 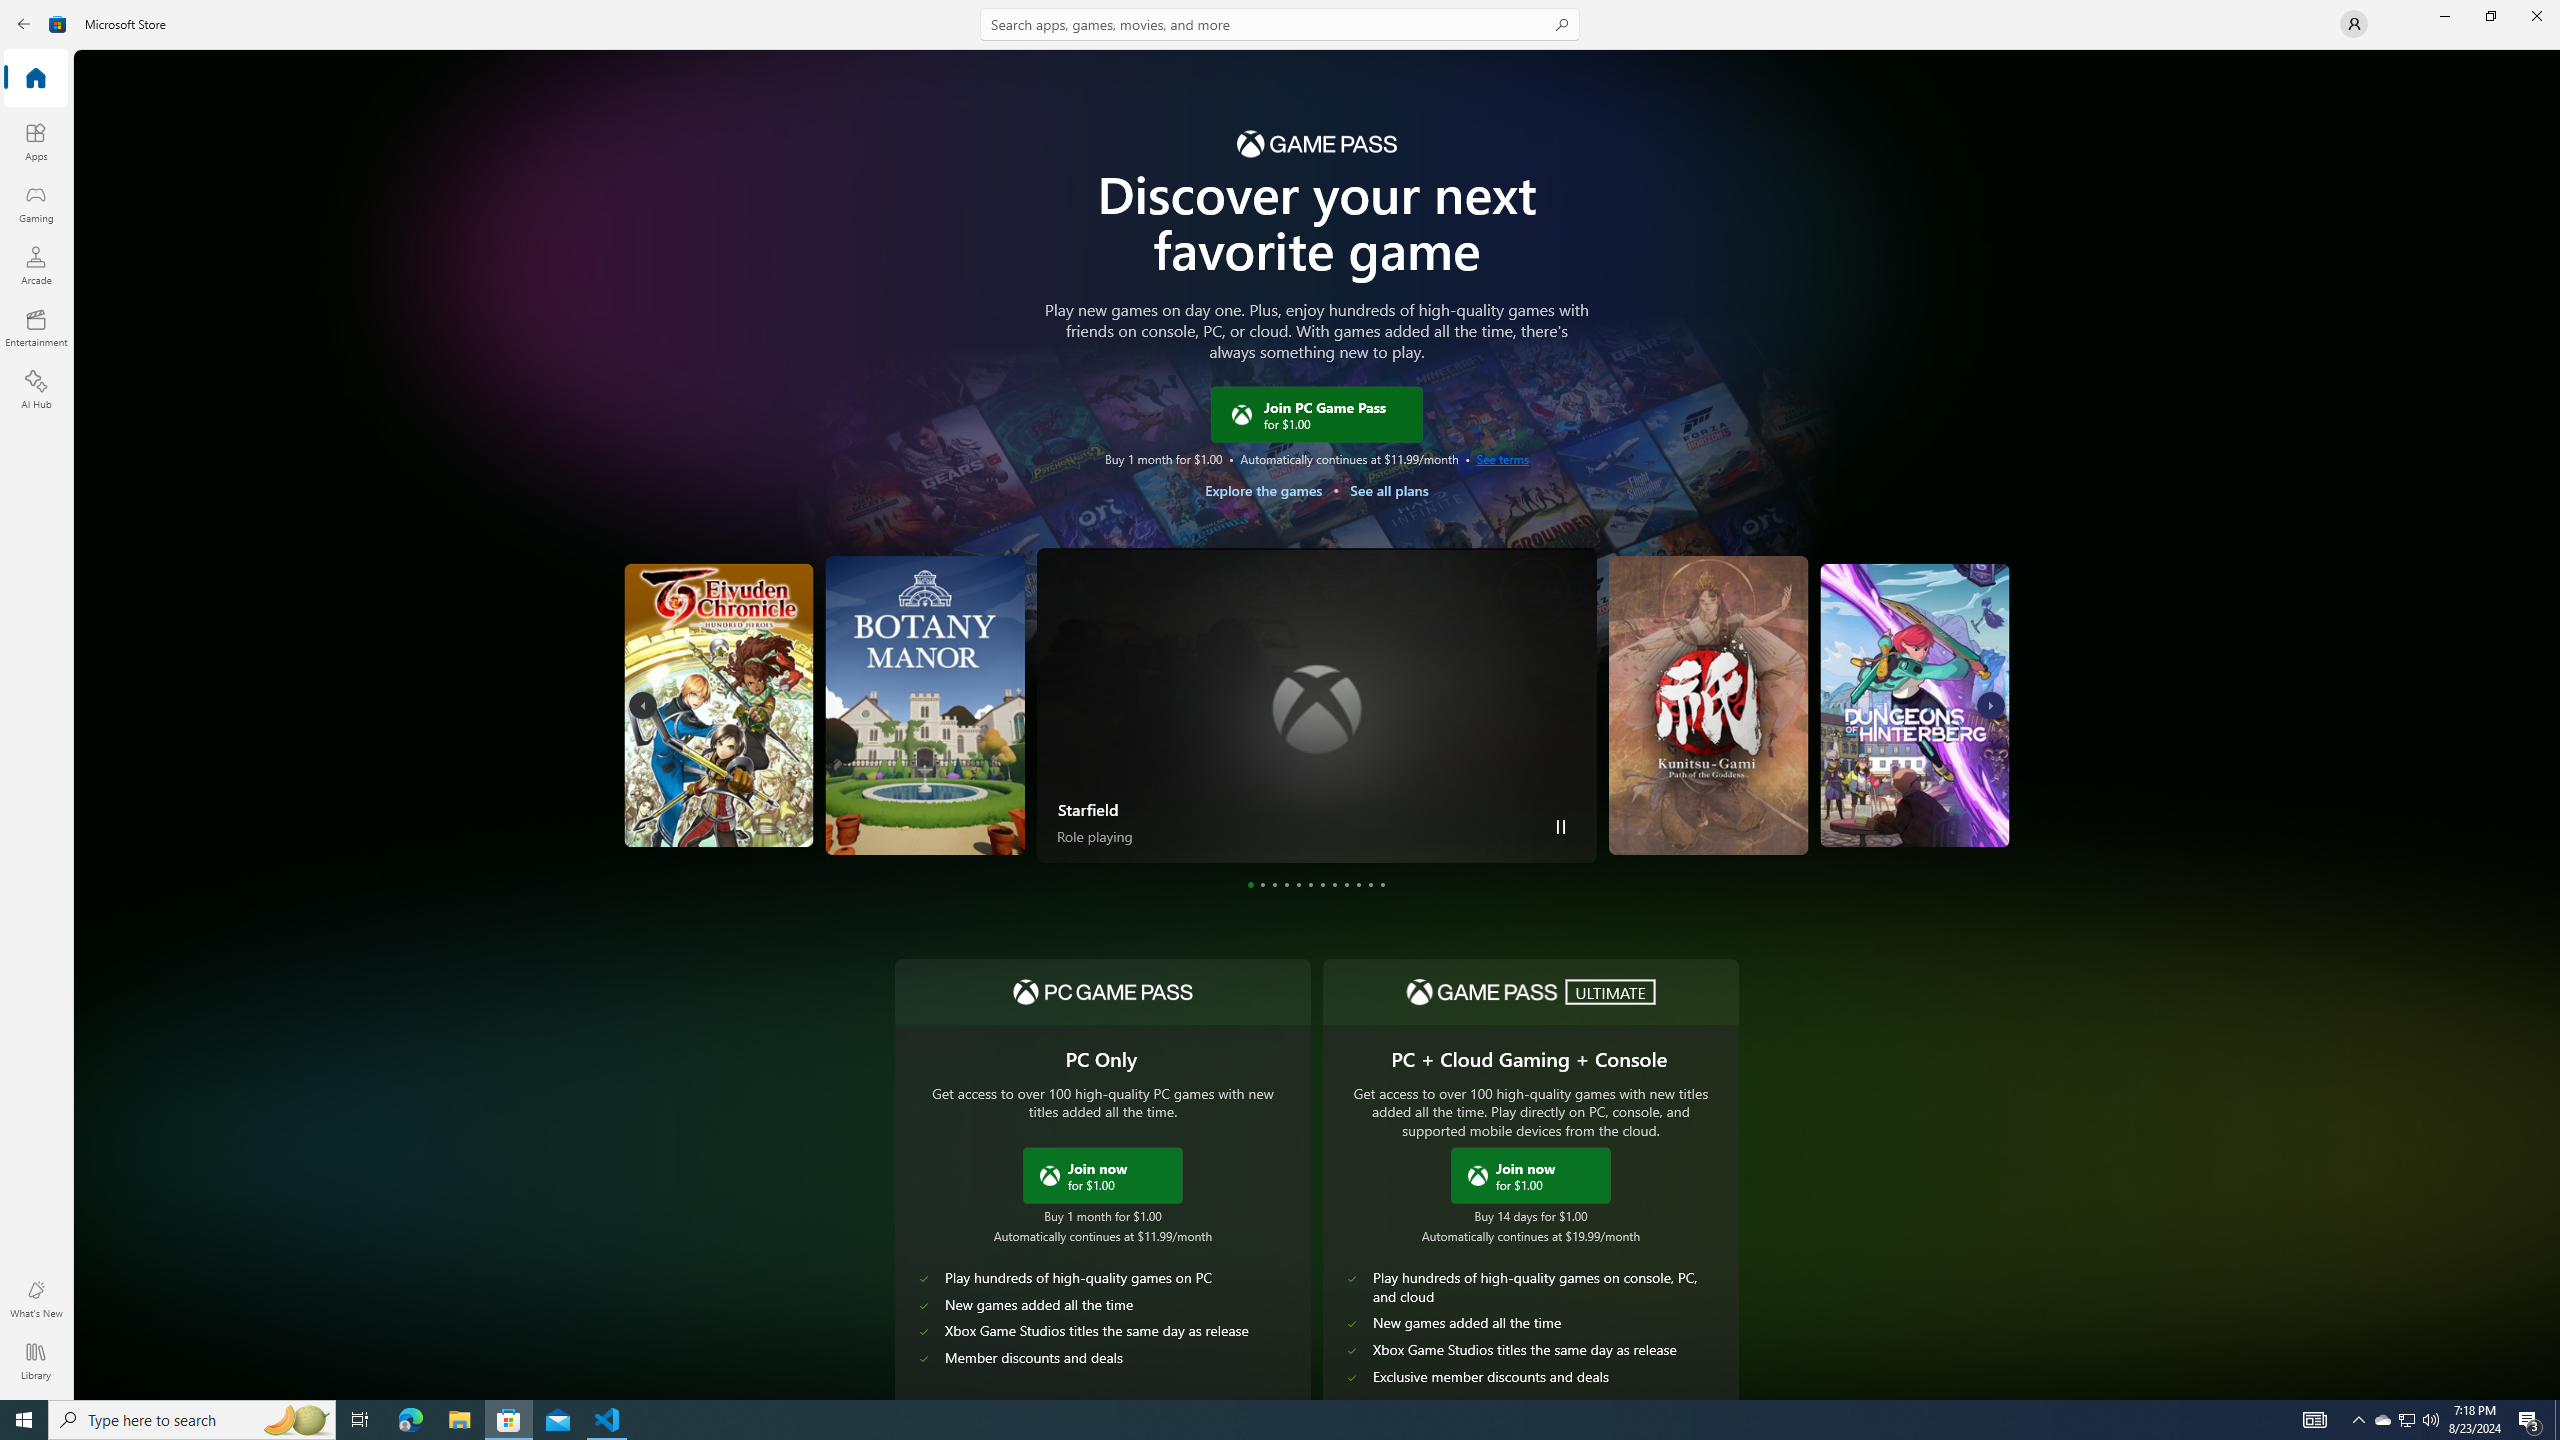 What do you see at coordinates (1316, 705) in the screenshot?
I see `Starfield` at bounding box center [1316, 705].